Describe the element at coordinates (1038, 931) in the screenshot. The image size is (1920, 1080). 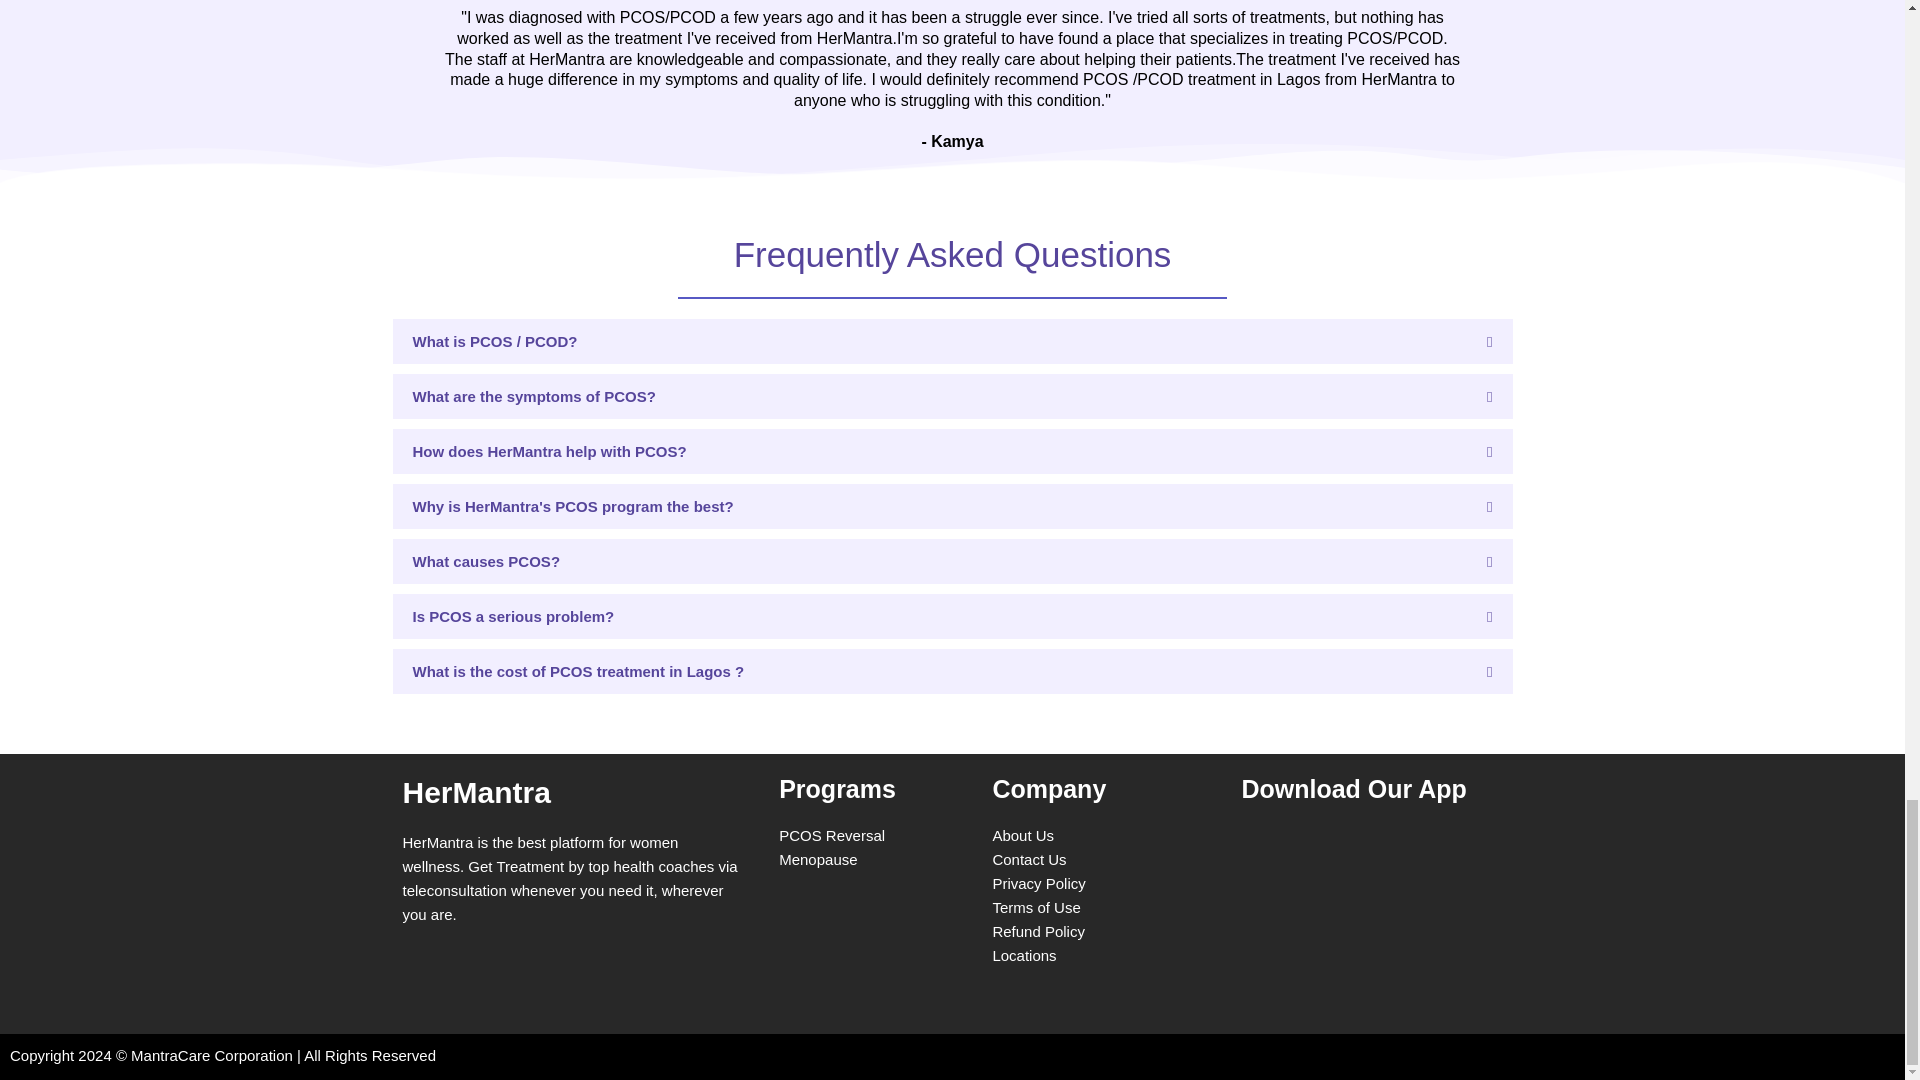
I see `Refund Policy` at that location.